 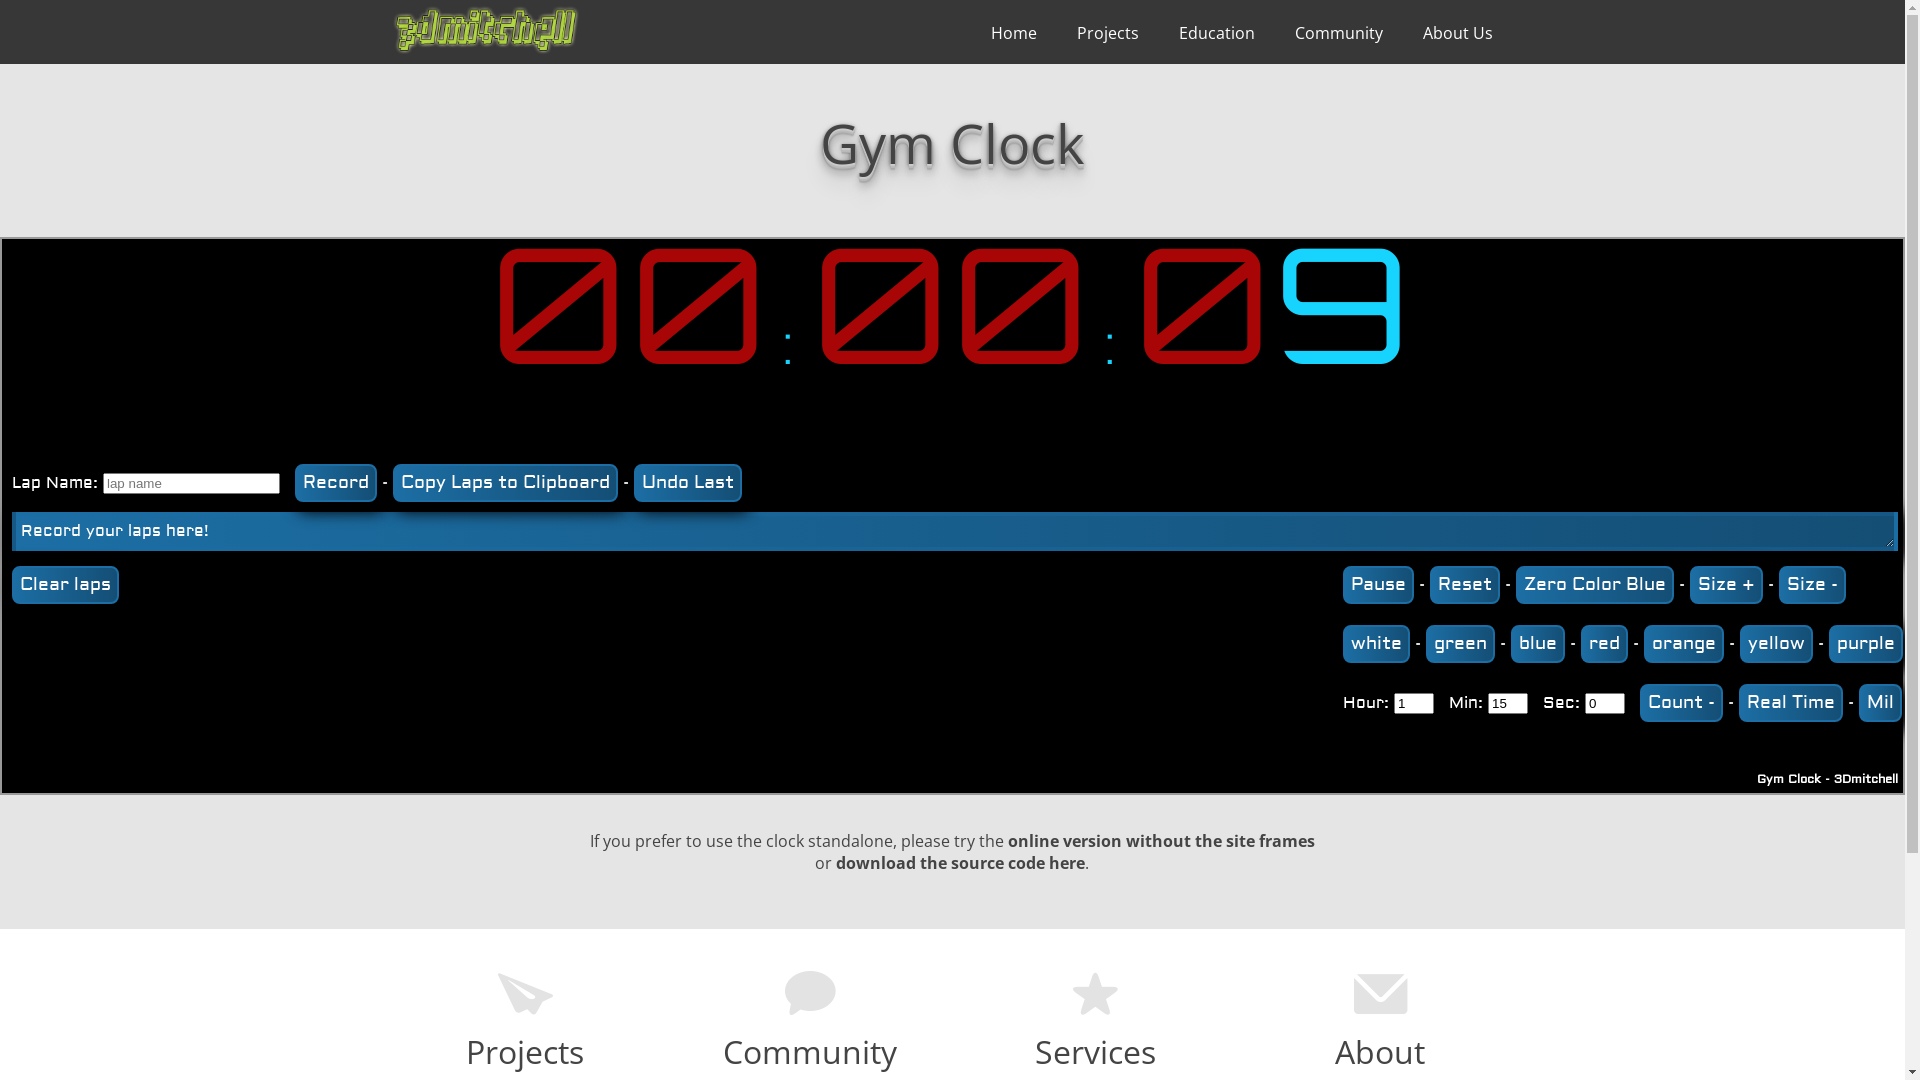 What do you see at coordinates (1216, 33) in the screenshot?
I see `Education` at bounding box center [1216, 33].